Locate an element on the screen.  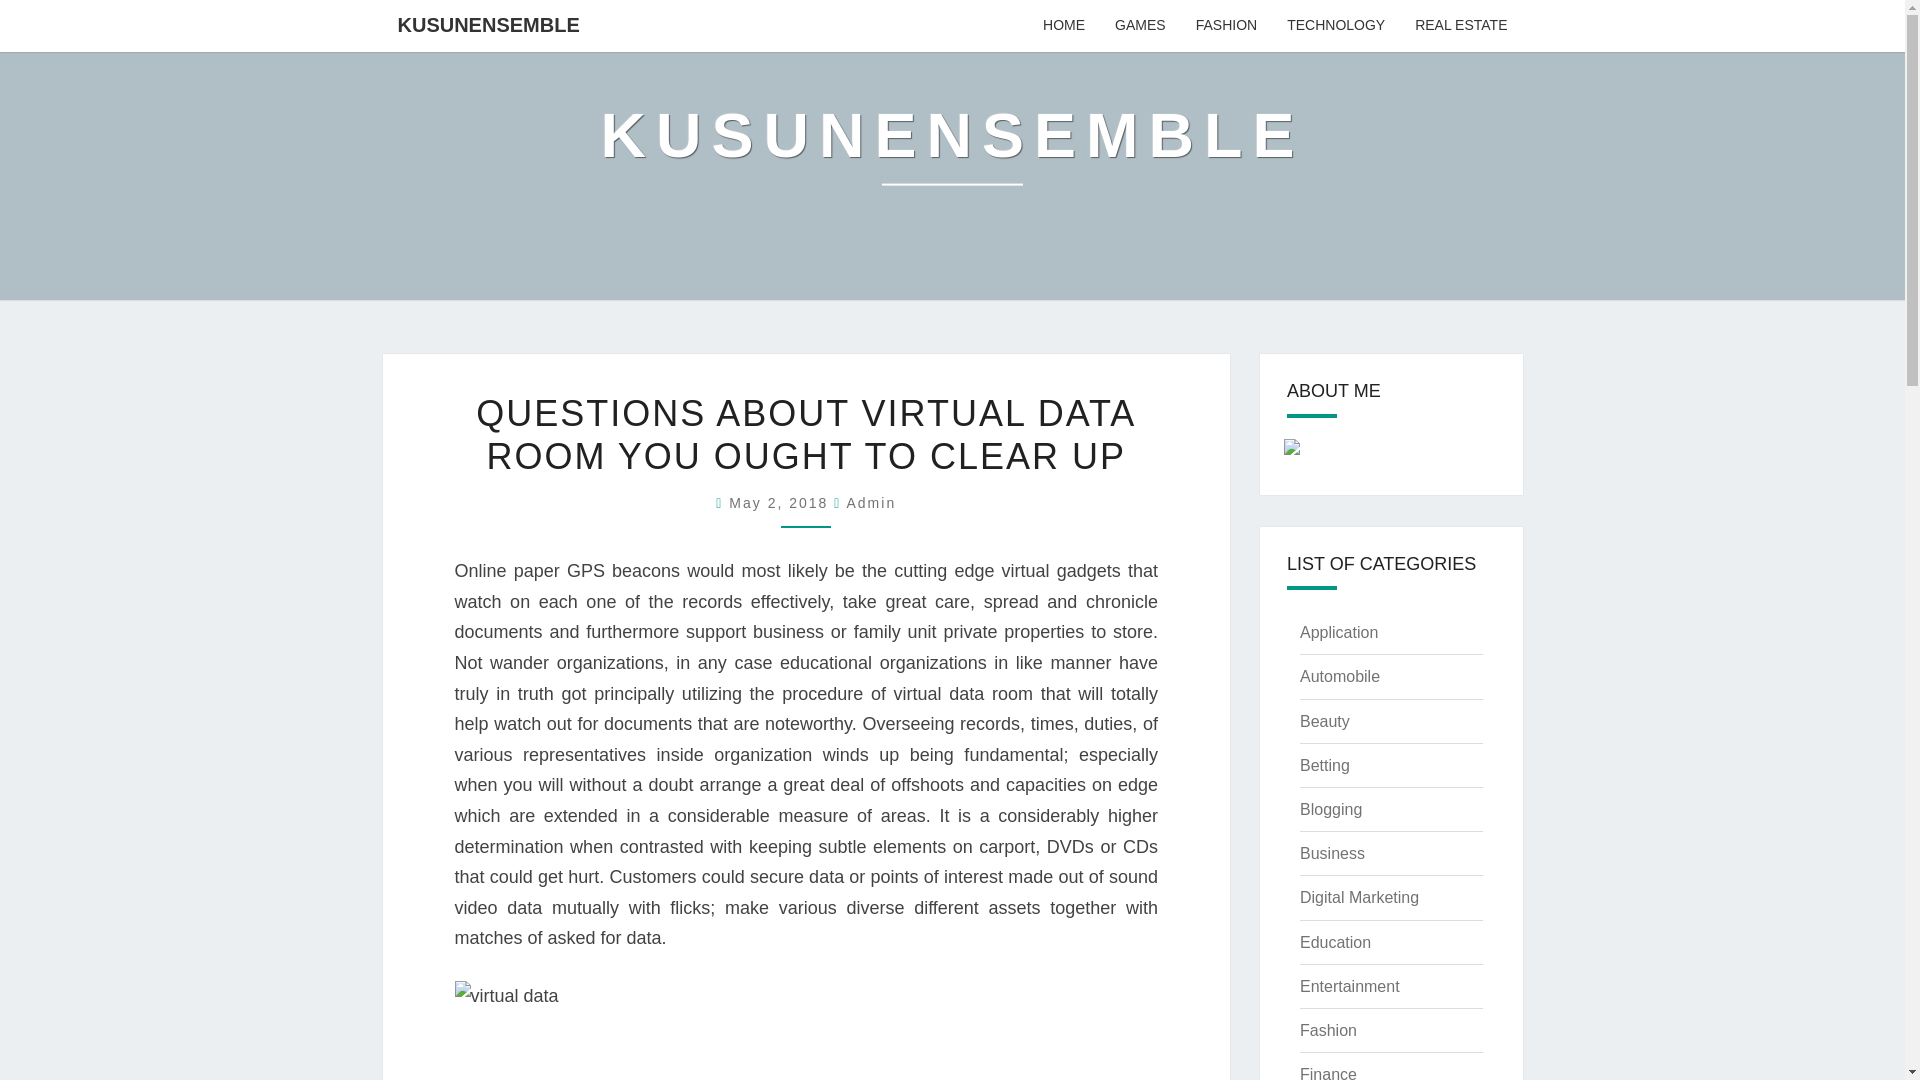
Kusunensemble is located at coordinates (951, 150).